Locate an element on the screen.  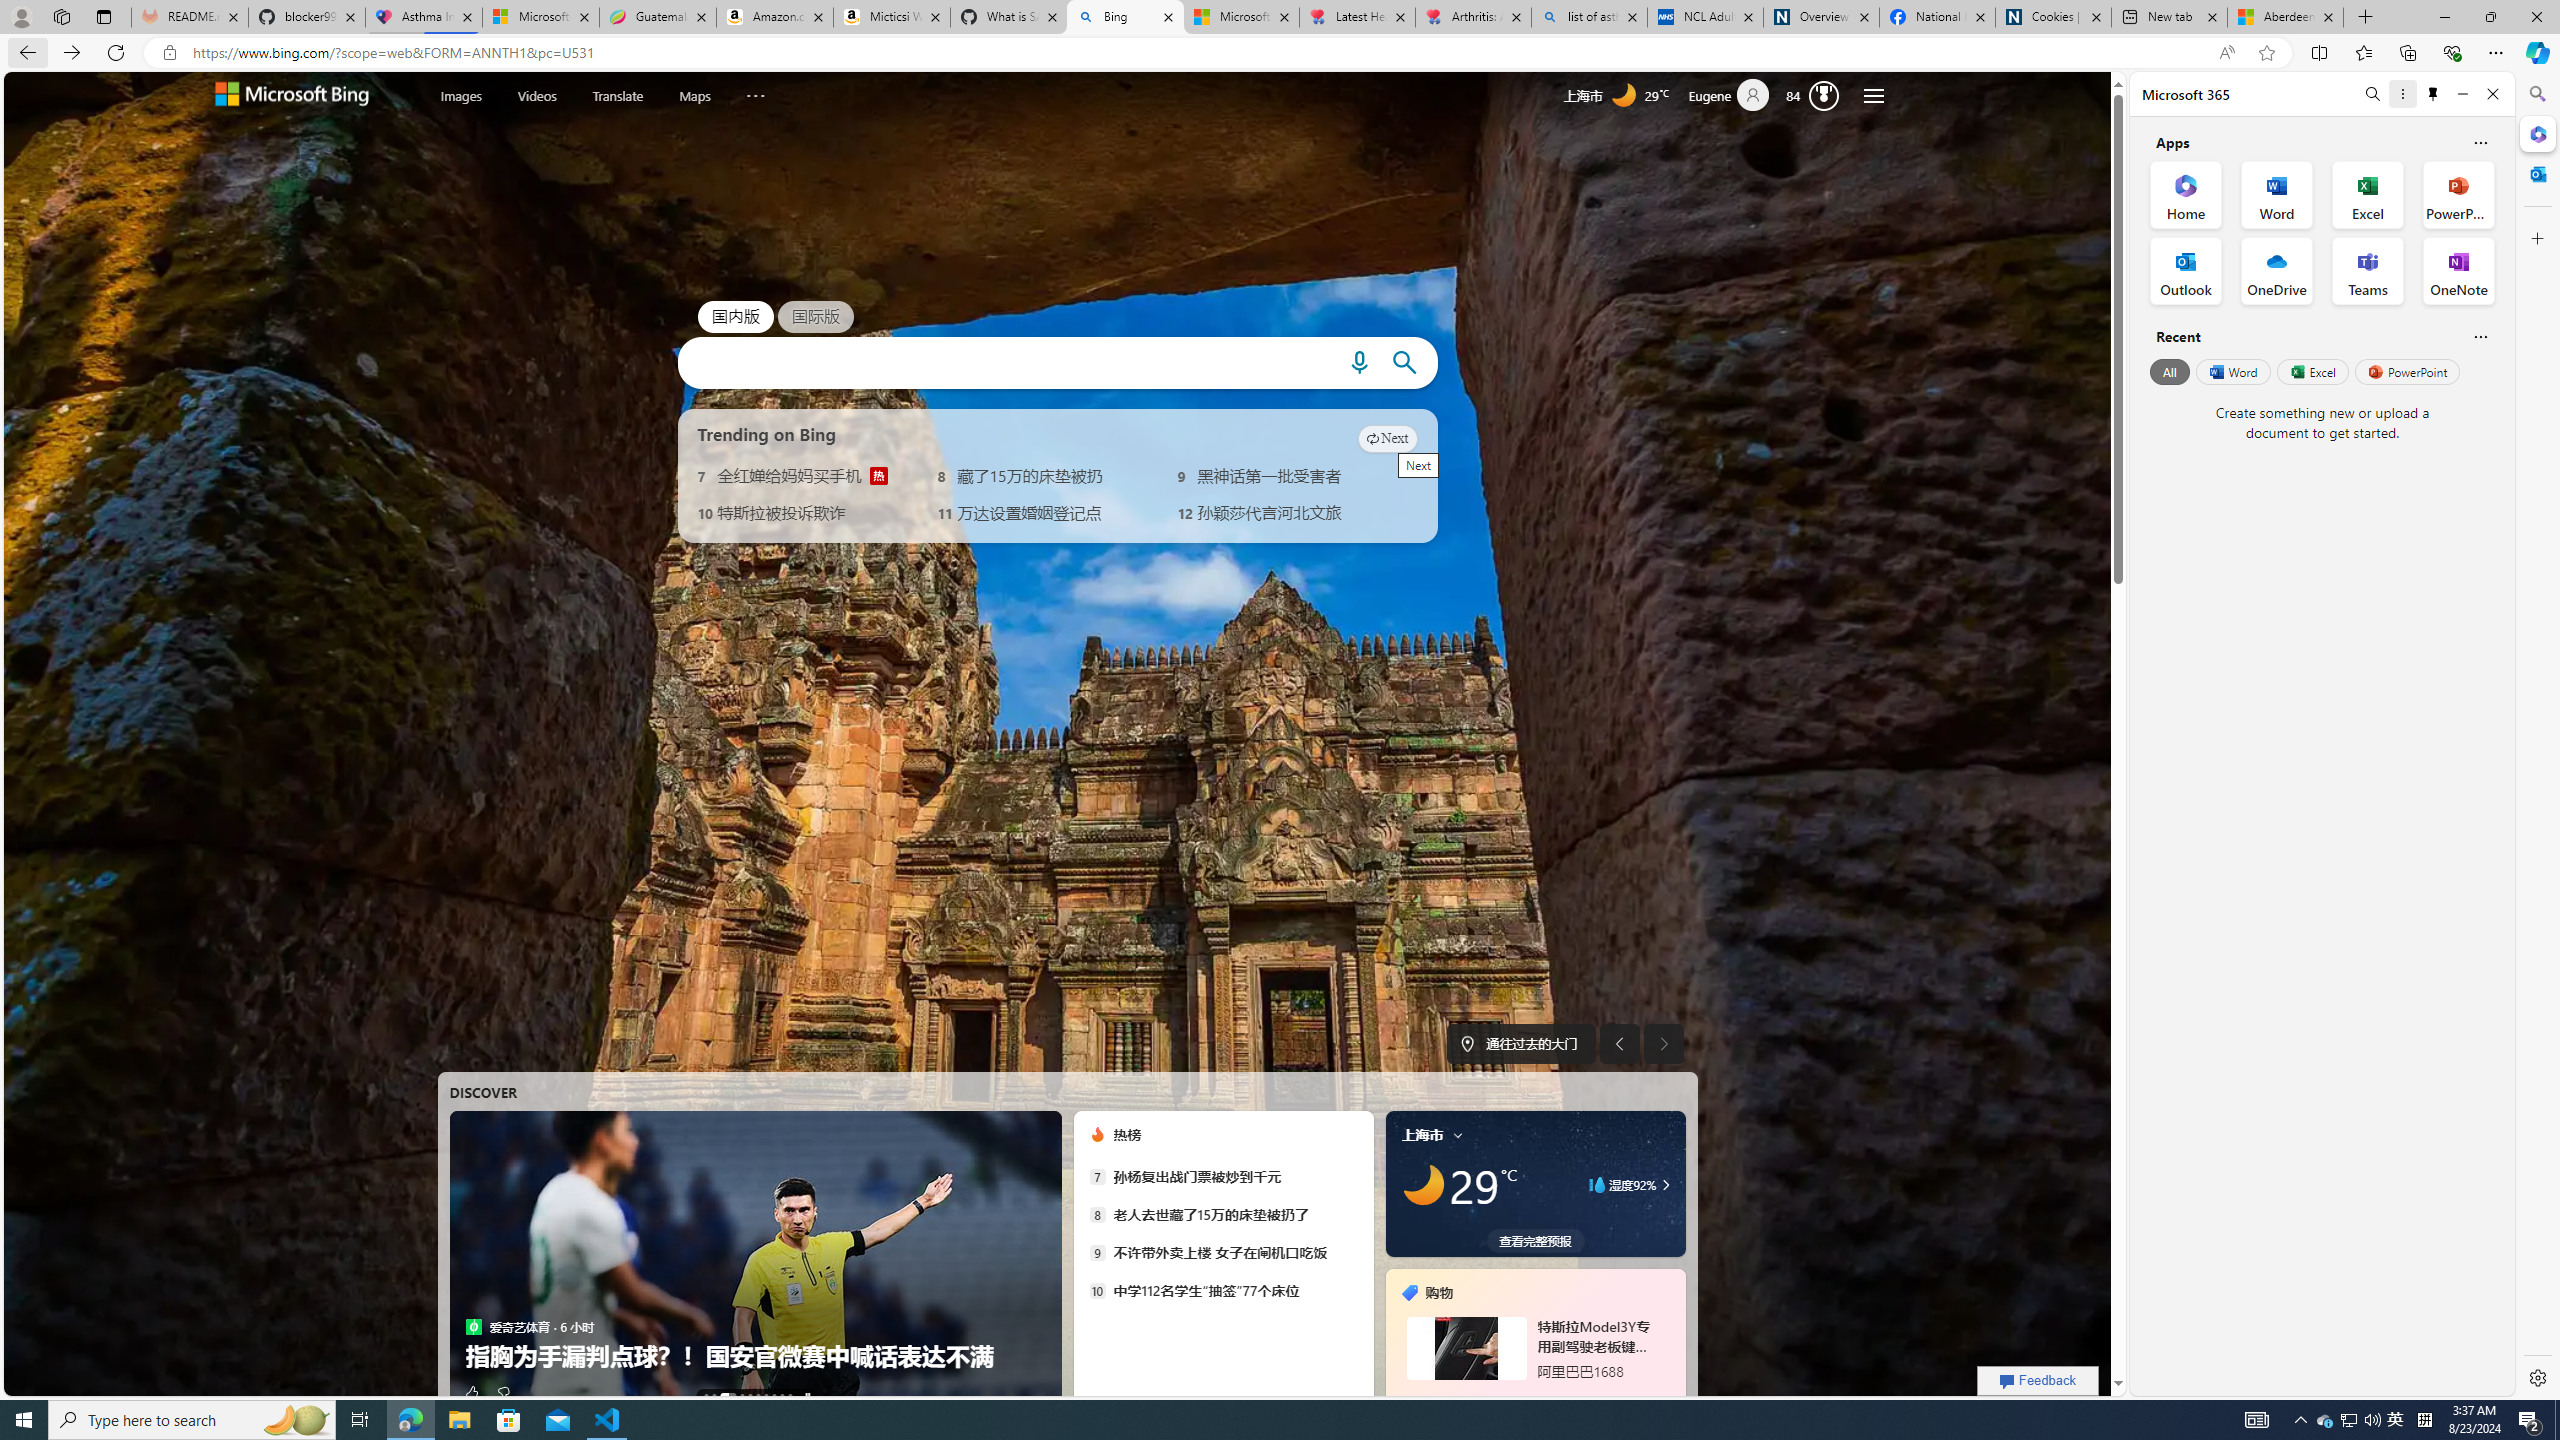
Outlook Office App is located at coordinates (2186, 271).